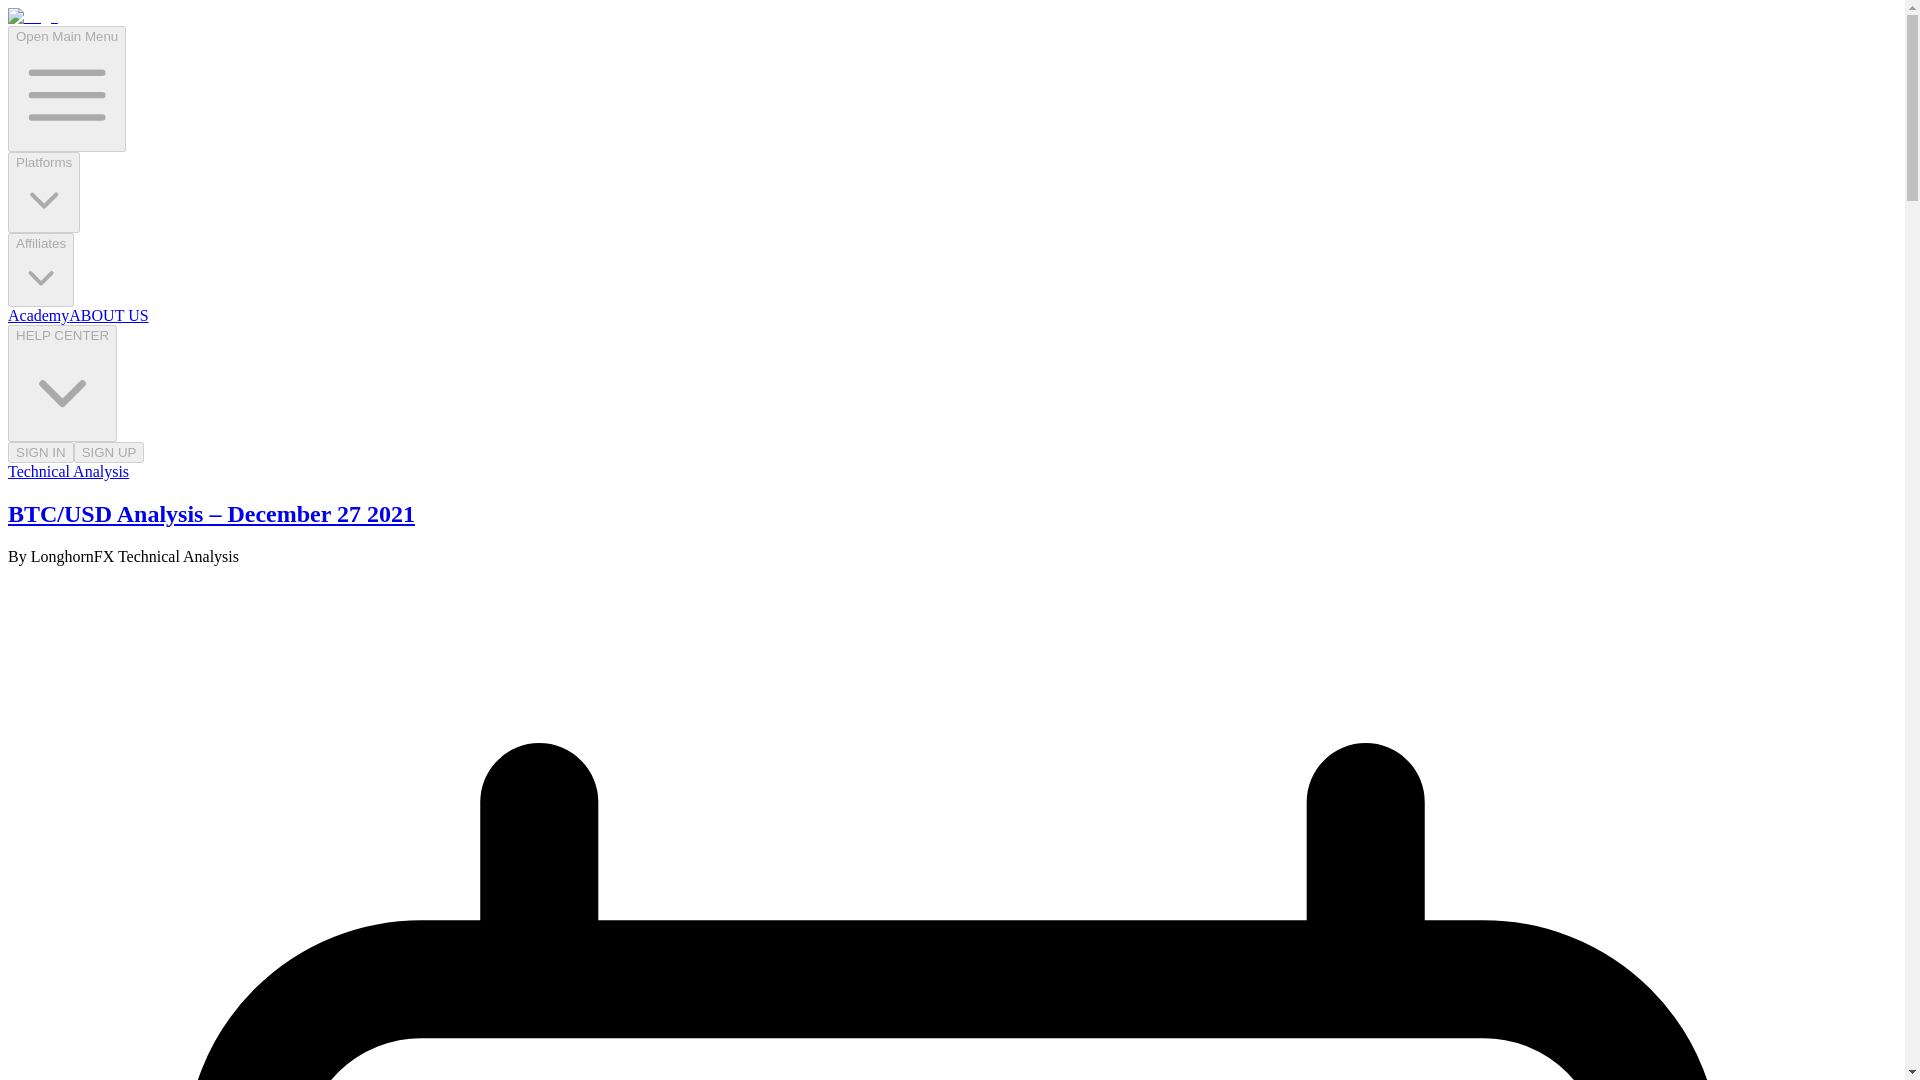  I want to click on Open Main Menu, so click(66, 88).